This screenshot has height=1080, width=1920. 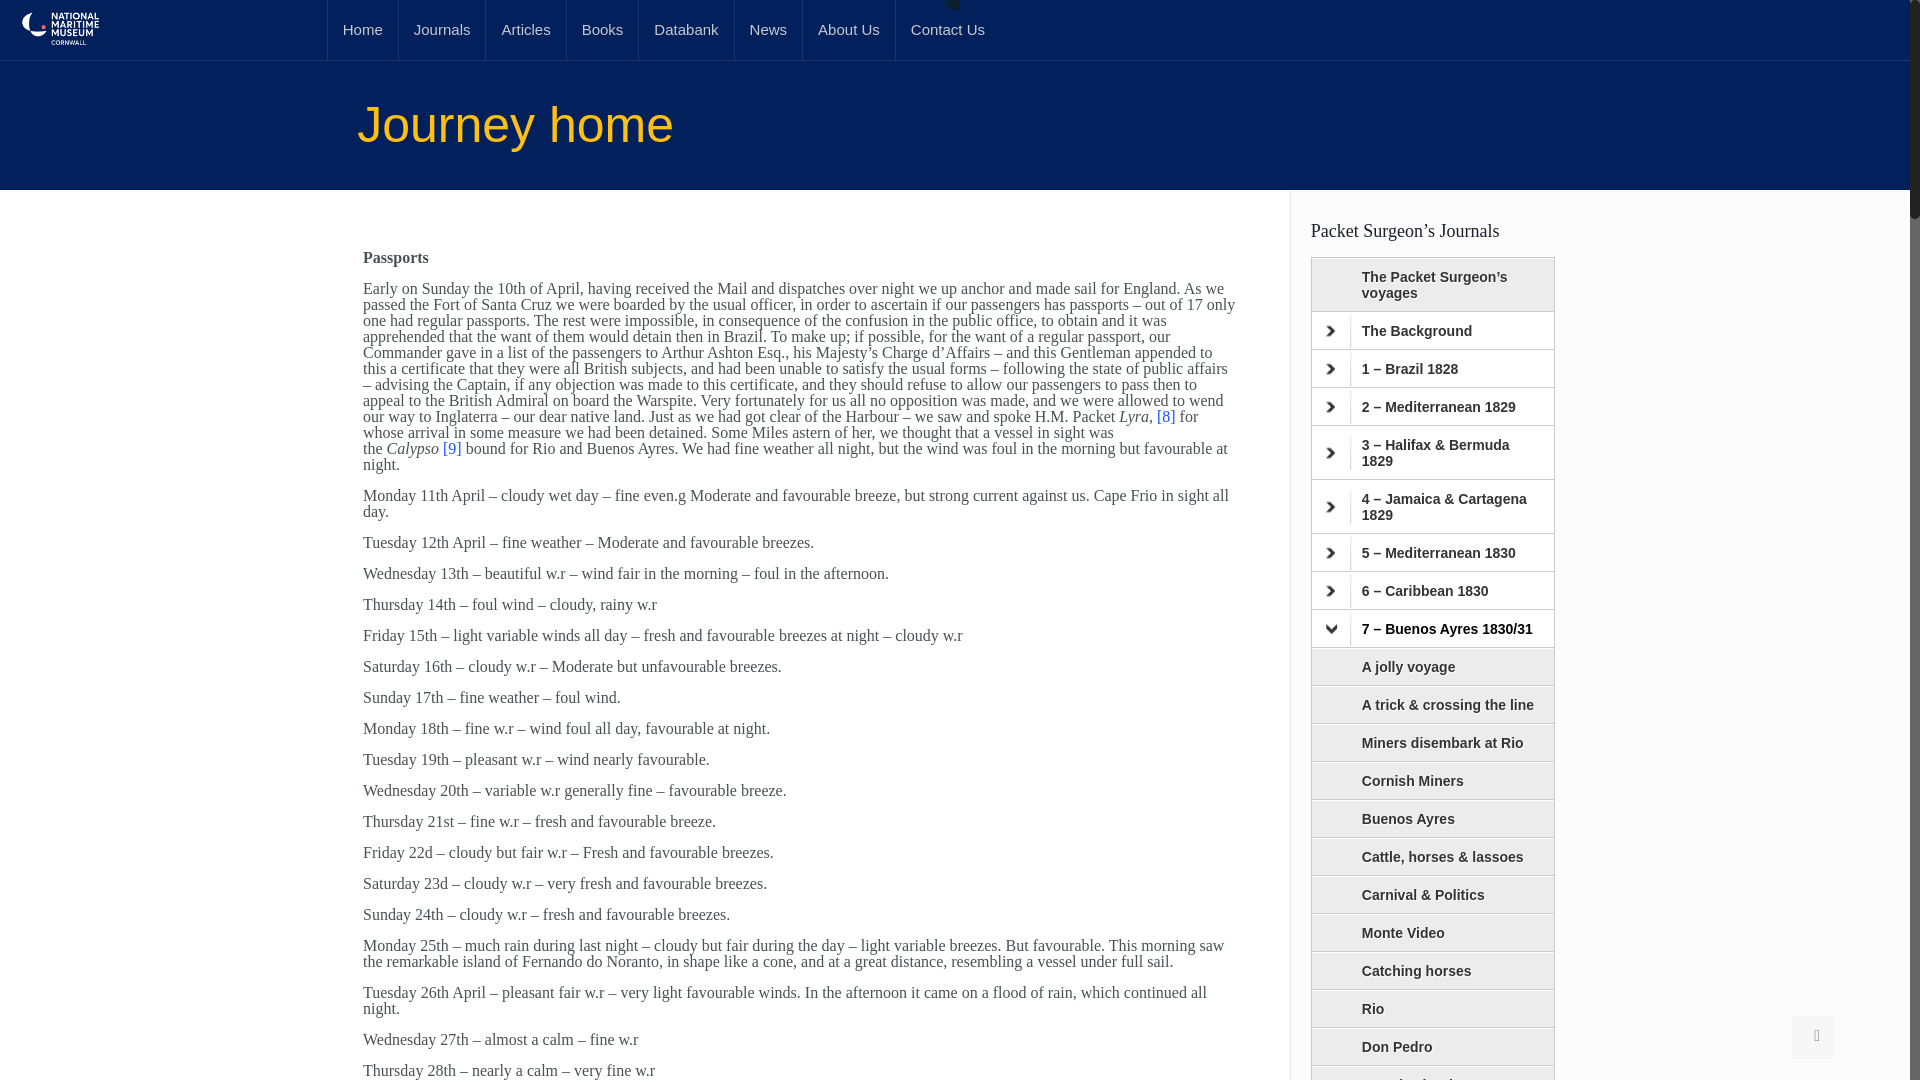 What do you see at coordinates (602, 30) in the screenshot?
I see `Books` at bounding box center [602, 30].